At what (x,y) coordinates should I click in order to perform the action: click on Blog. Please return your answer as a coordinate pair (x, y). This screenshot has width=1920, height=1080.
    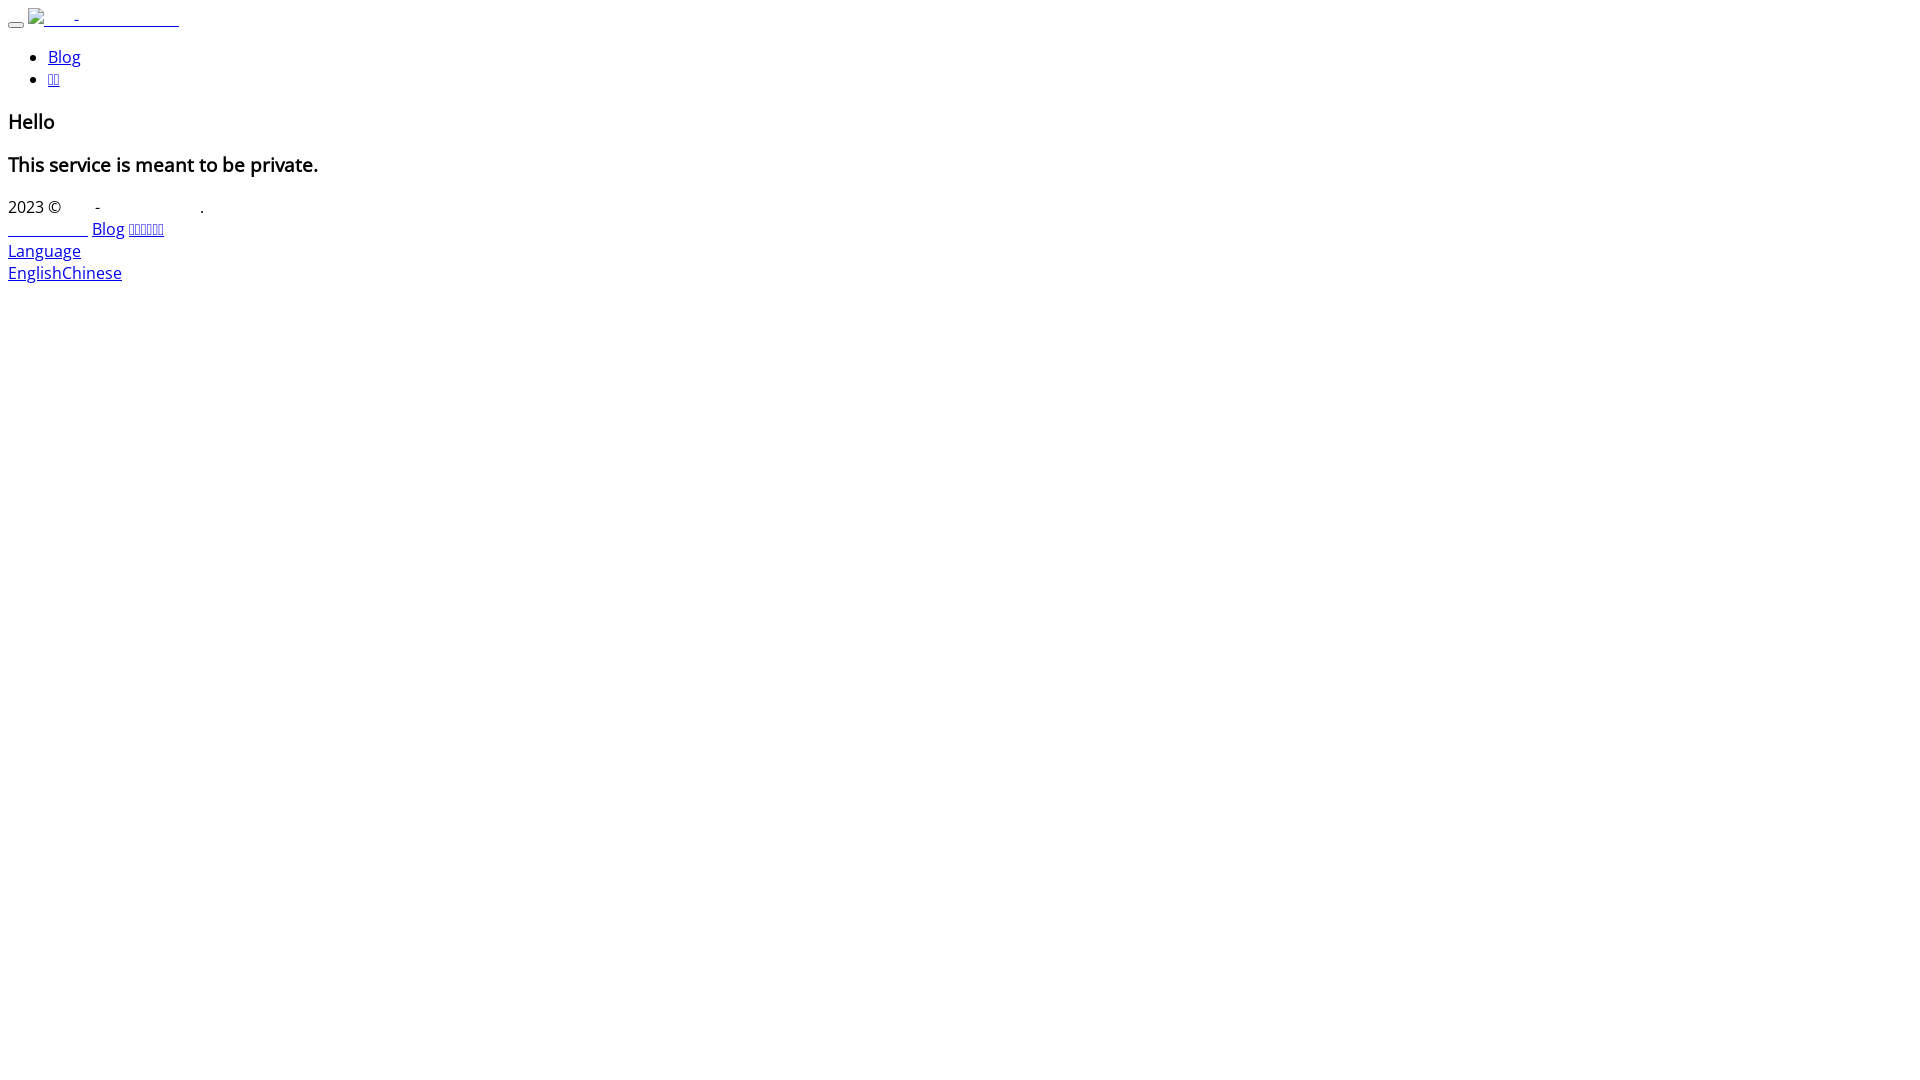
    Looking at the image, I should click on (64, 57).